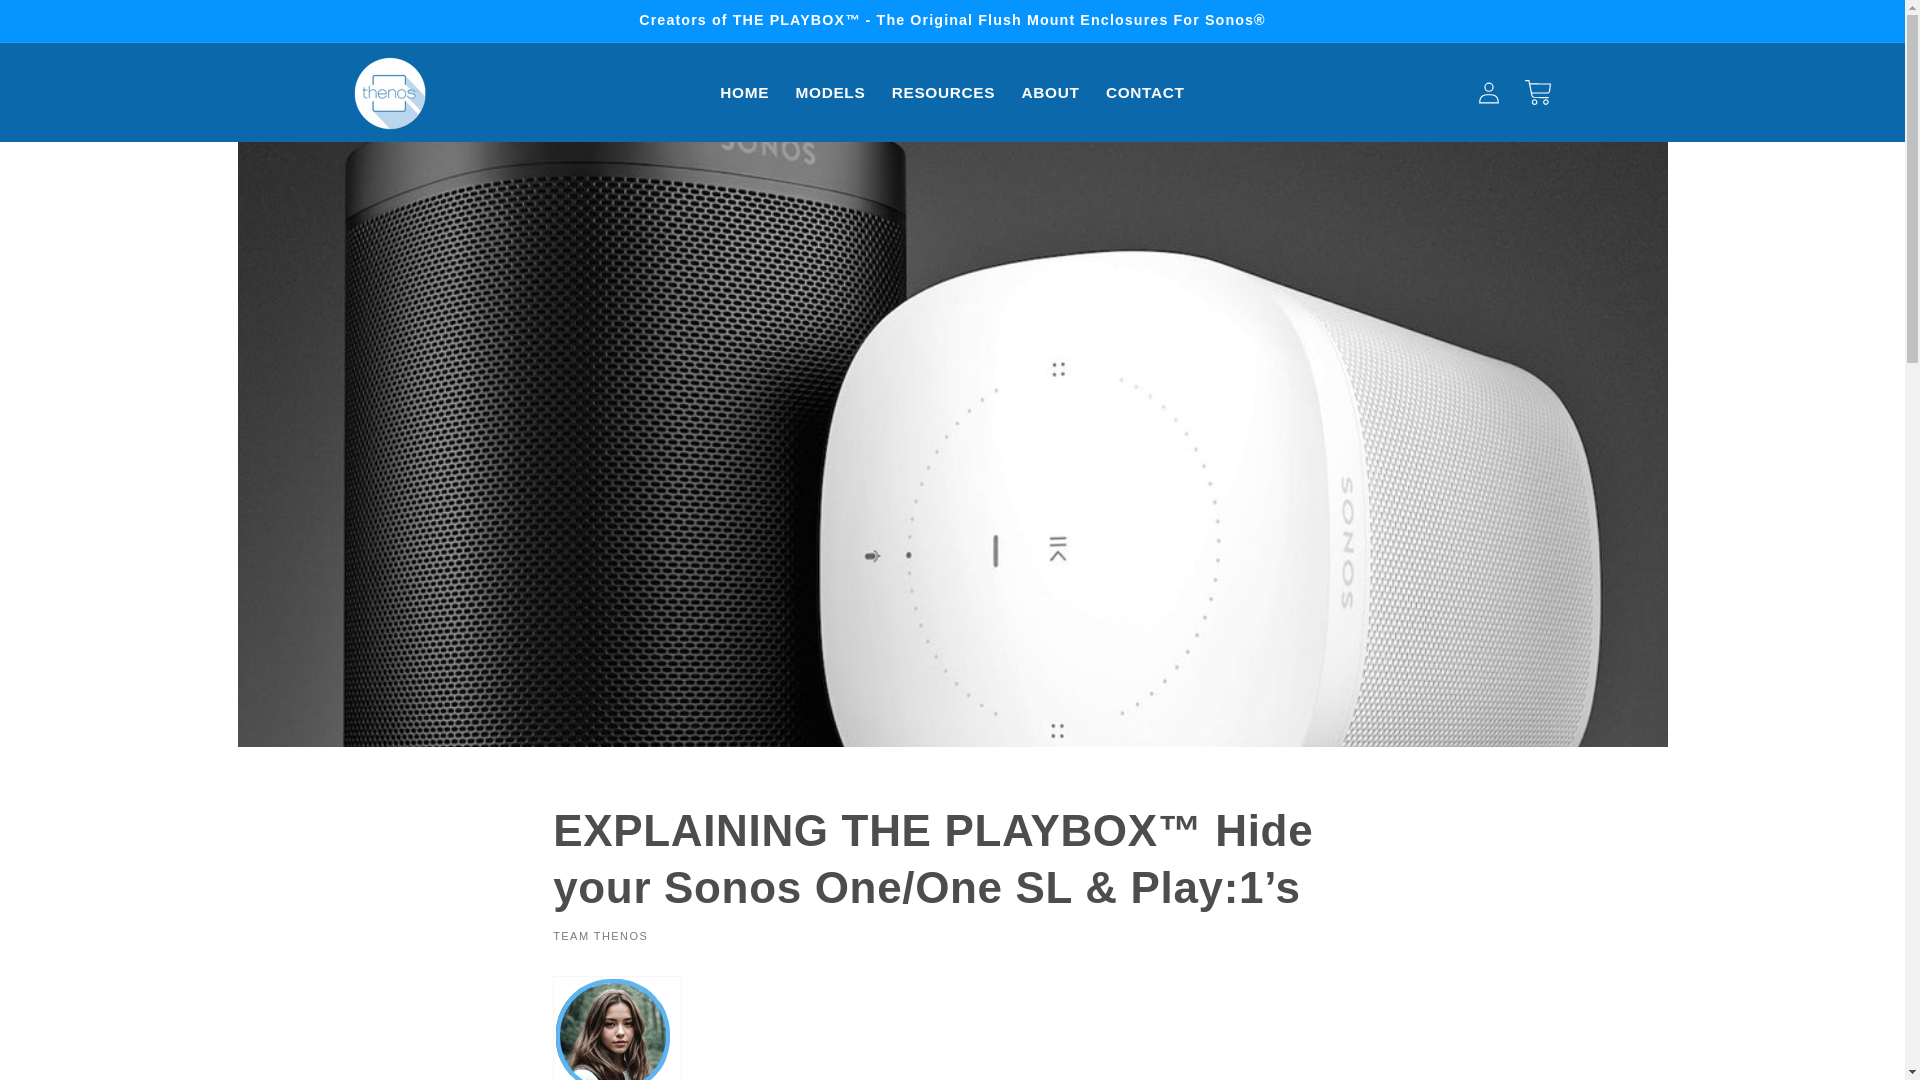  I want to click on Log in, so click(1488, 92).